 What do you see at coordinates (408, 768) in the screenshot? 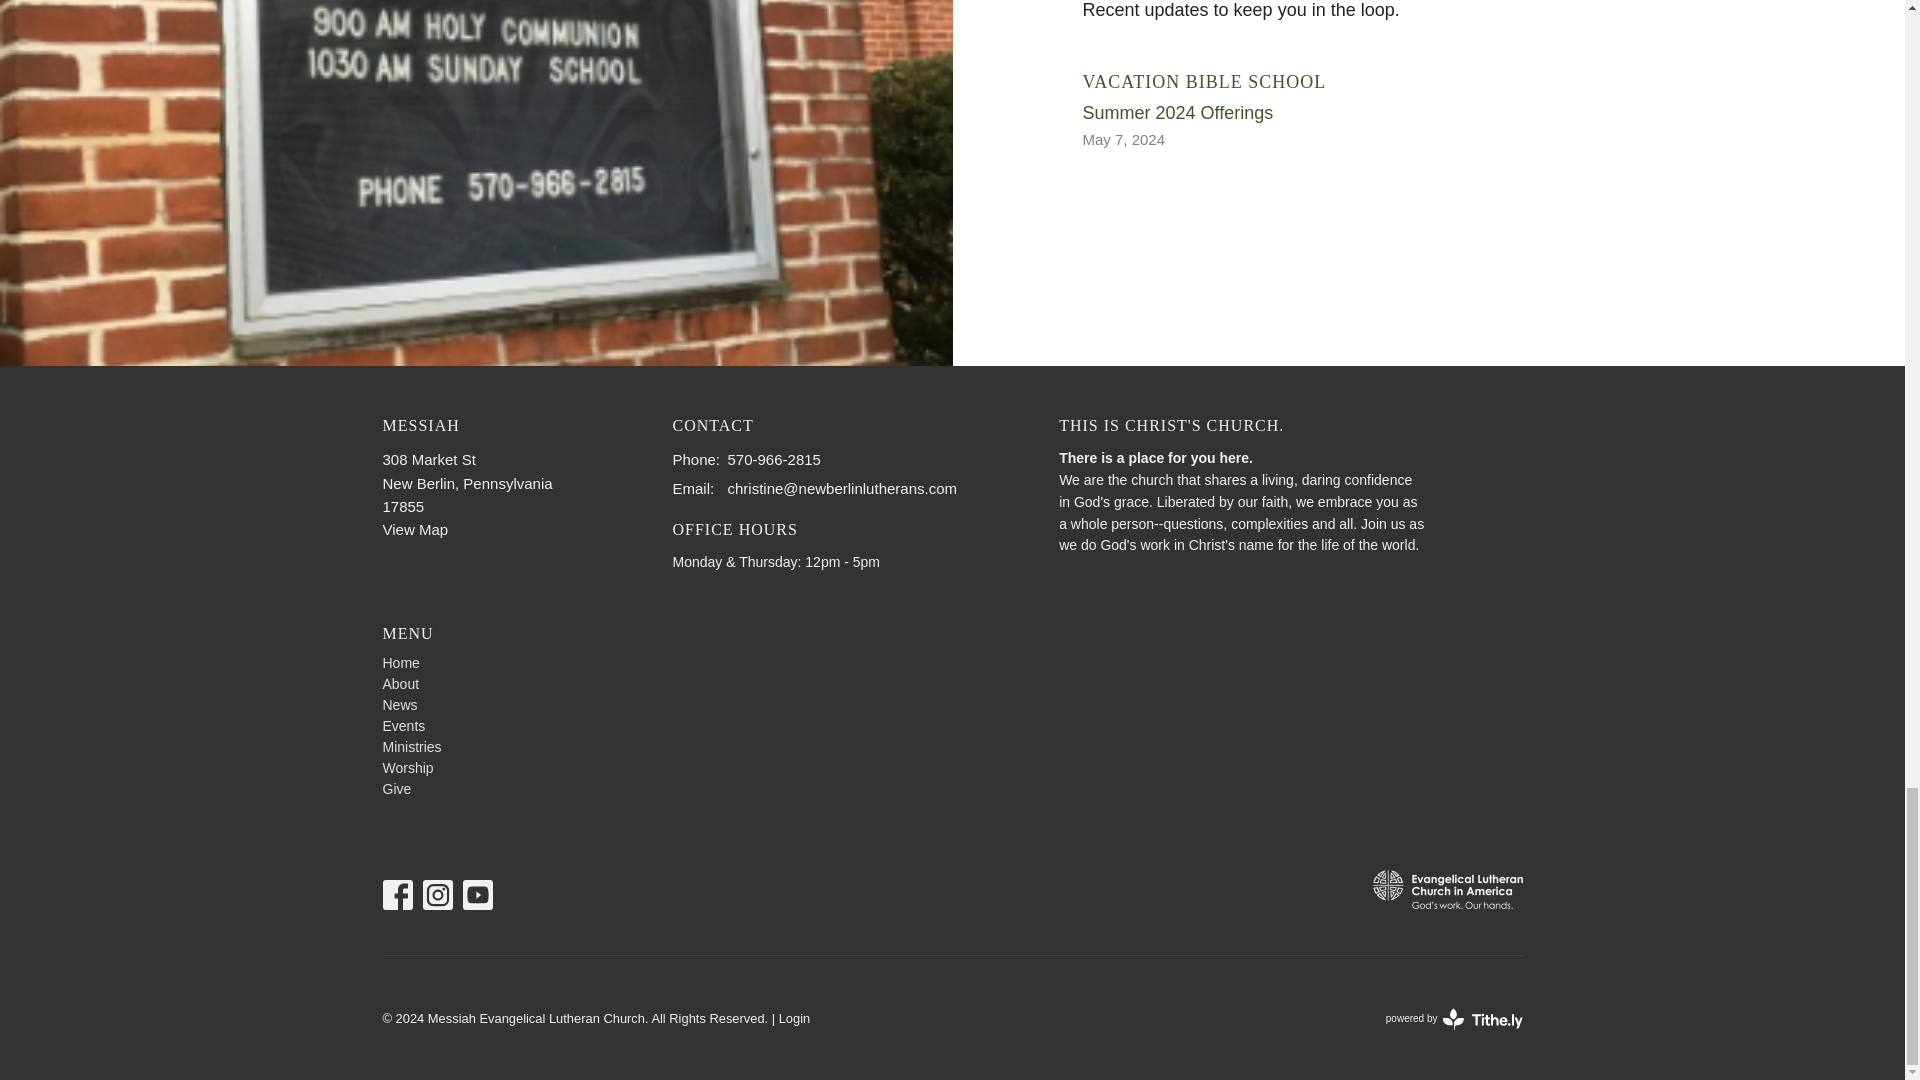
I see `Worship` at bounding box center [408, 768].